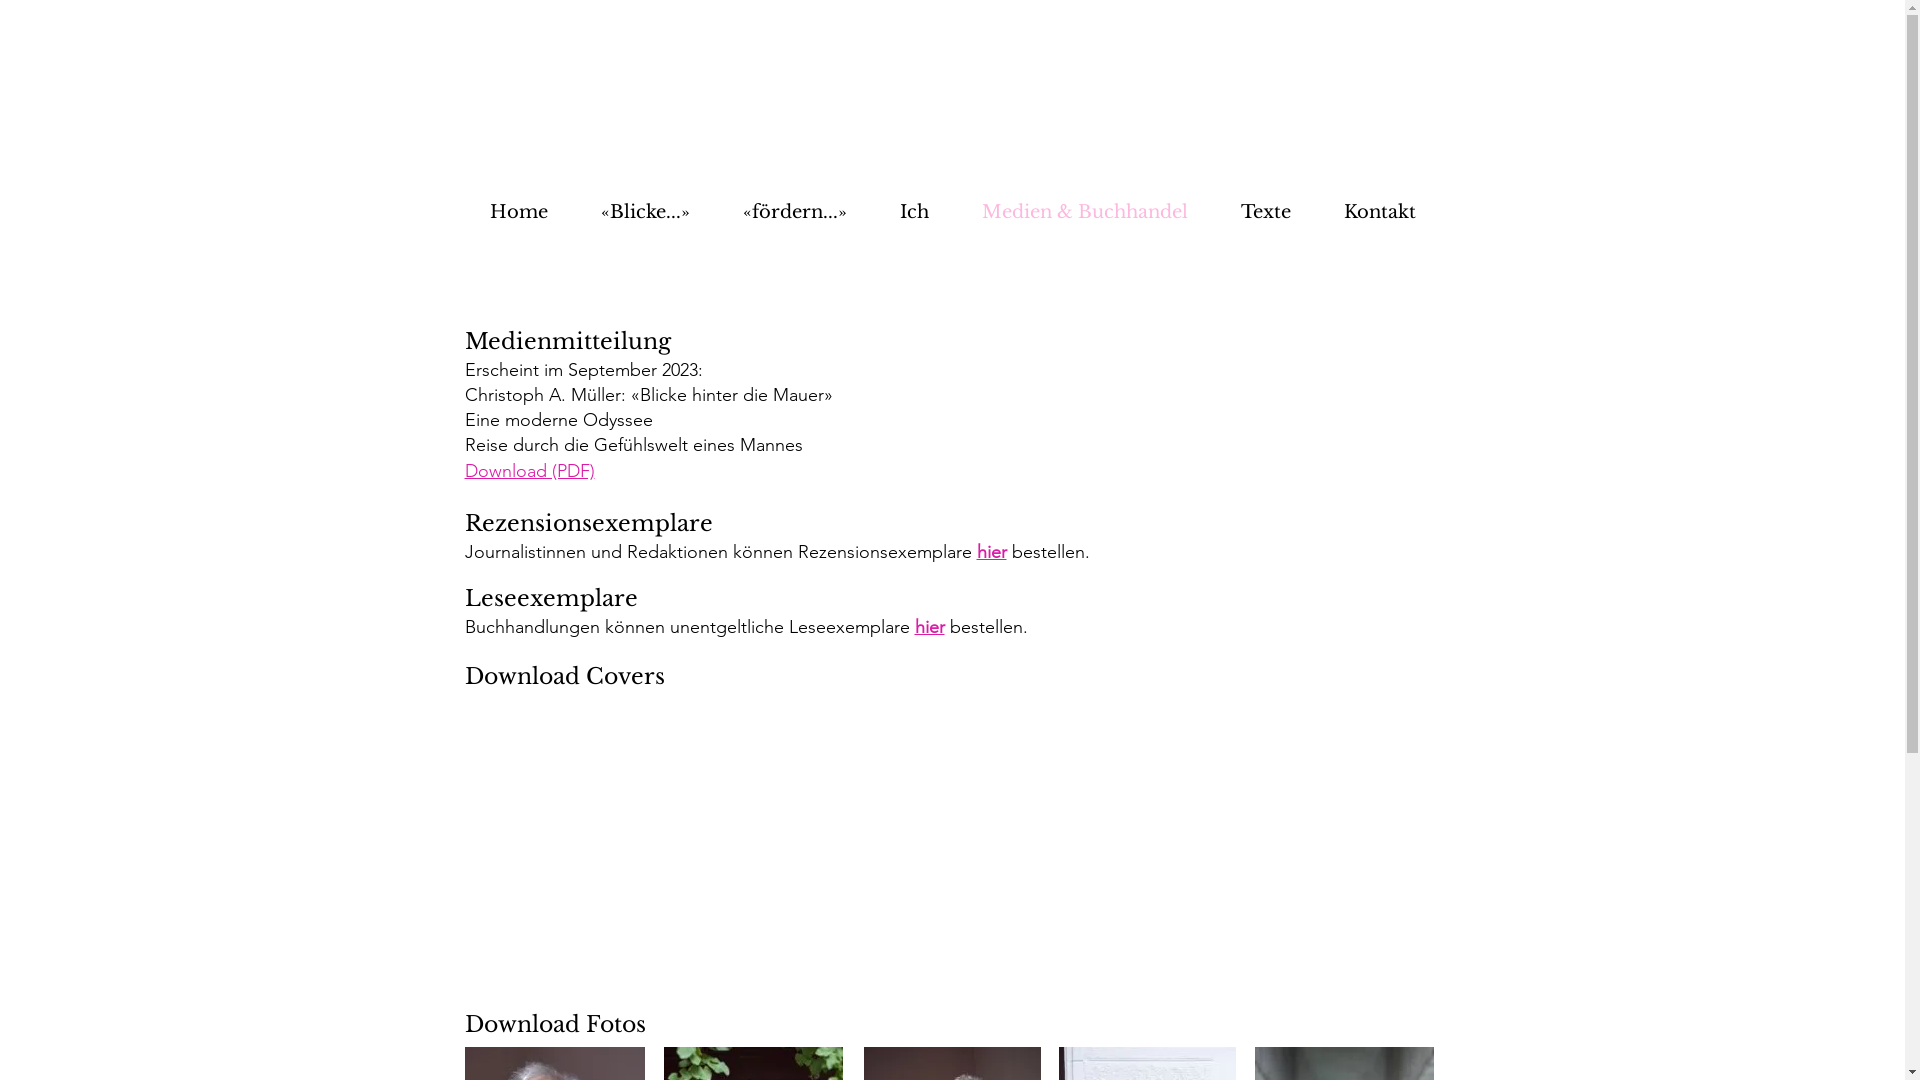 The height and width of the screenshot is (1080, 1920). What do you see at coordinates (518, 212) in the screenshot?
I see `Home` at bounding box center [518, 212].